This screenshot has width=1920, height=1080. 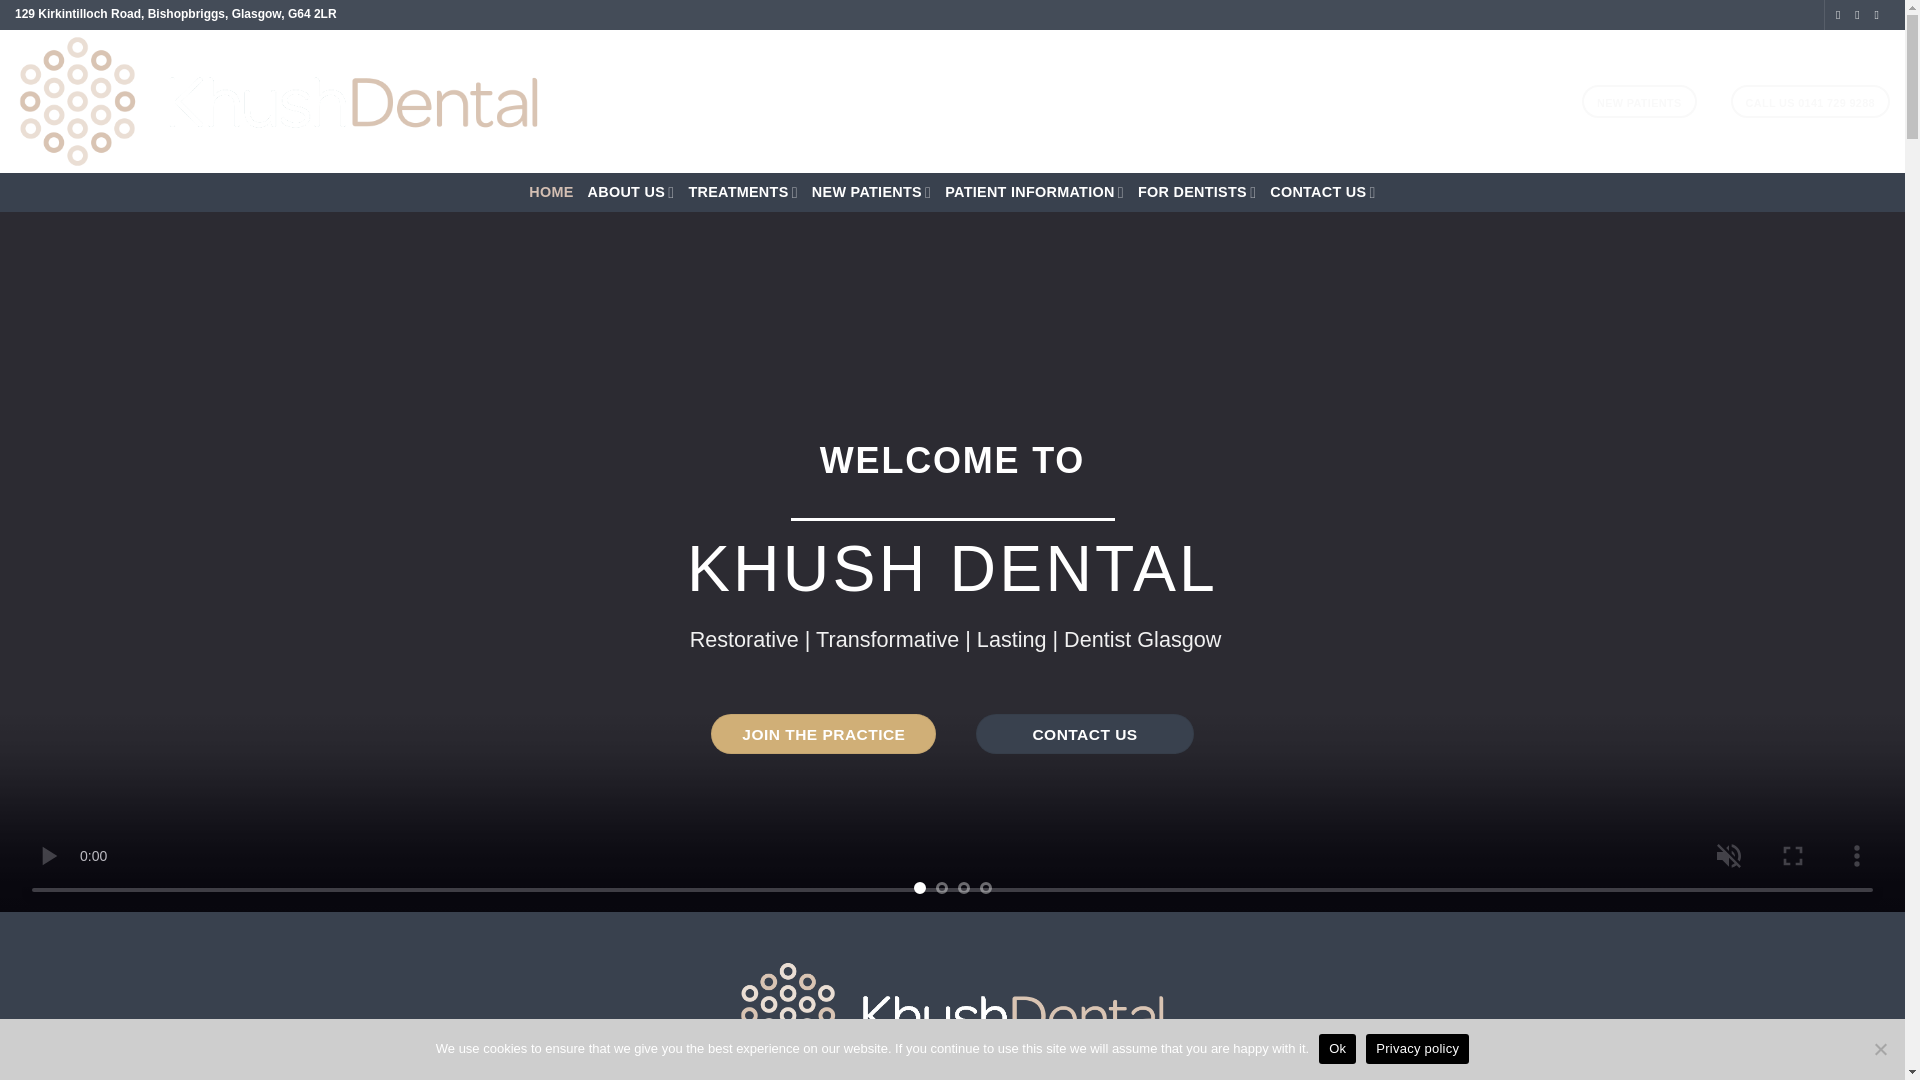 I want to click on Khush Dental - Caring for your smile, so click(x=336, y=101).